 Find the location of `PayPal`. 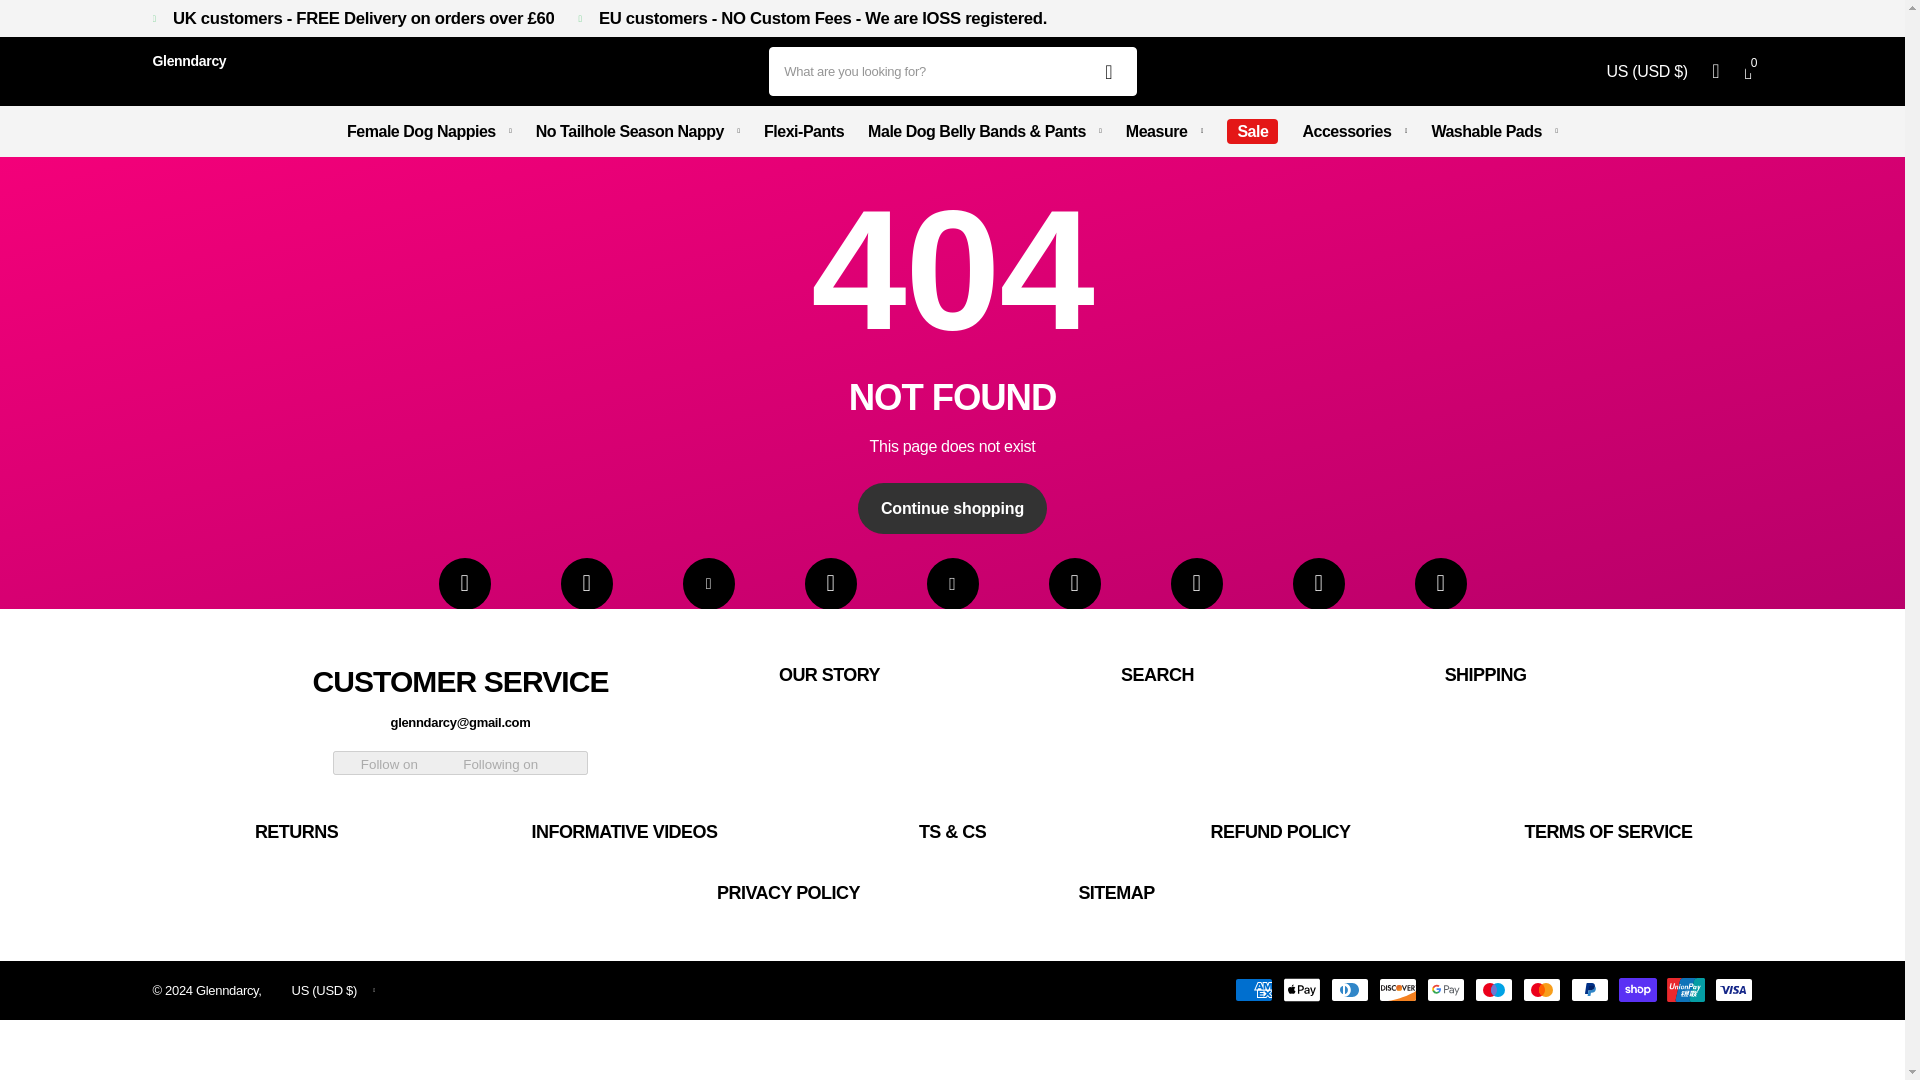

PayPal is located at coordinates (1589, 990).